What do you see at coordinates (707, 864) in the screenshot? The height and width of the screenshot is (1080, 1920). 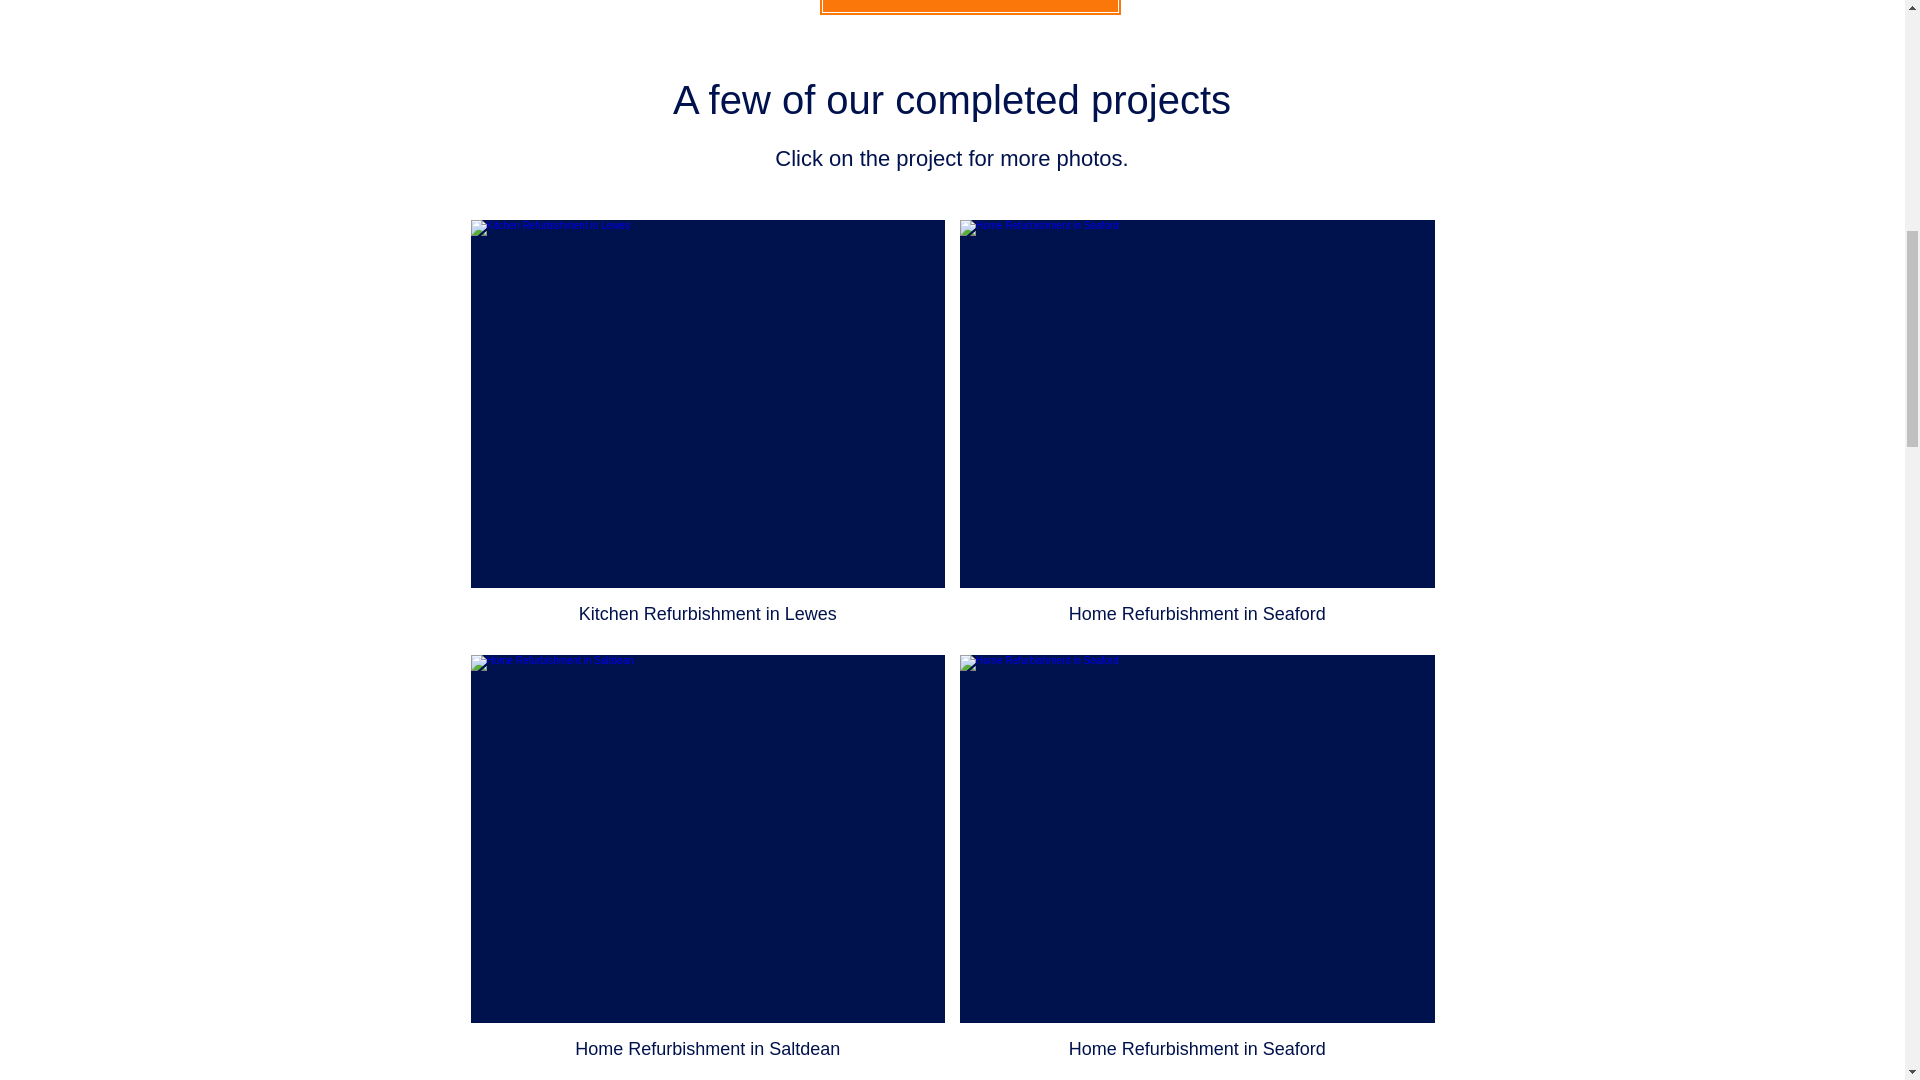 I see `Home Refurbishment in Saltdean` at bounding box center [707, 864].